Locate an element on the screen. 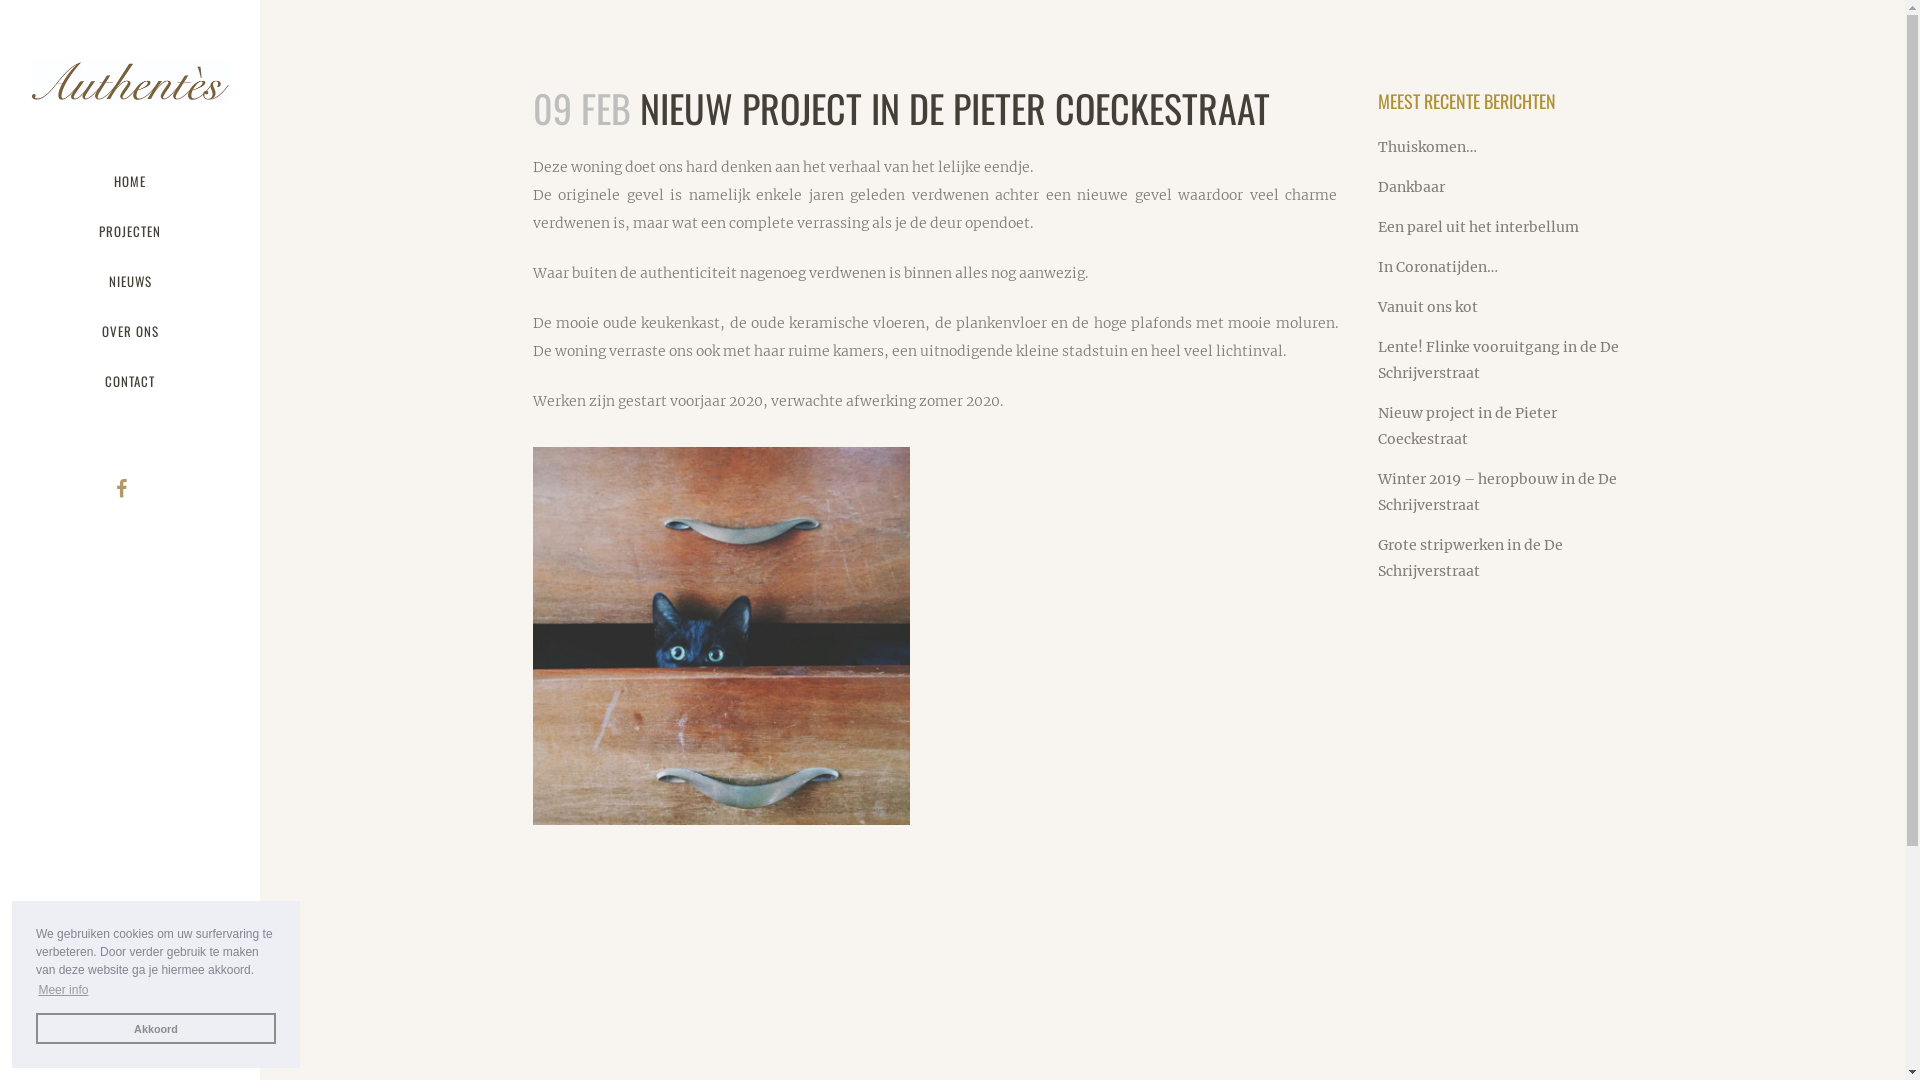 This screenshot has width=1920, height=1080. NIEUWS is located at coordinates (130, 281).